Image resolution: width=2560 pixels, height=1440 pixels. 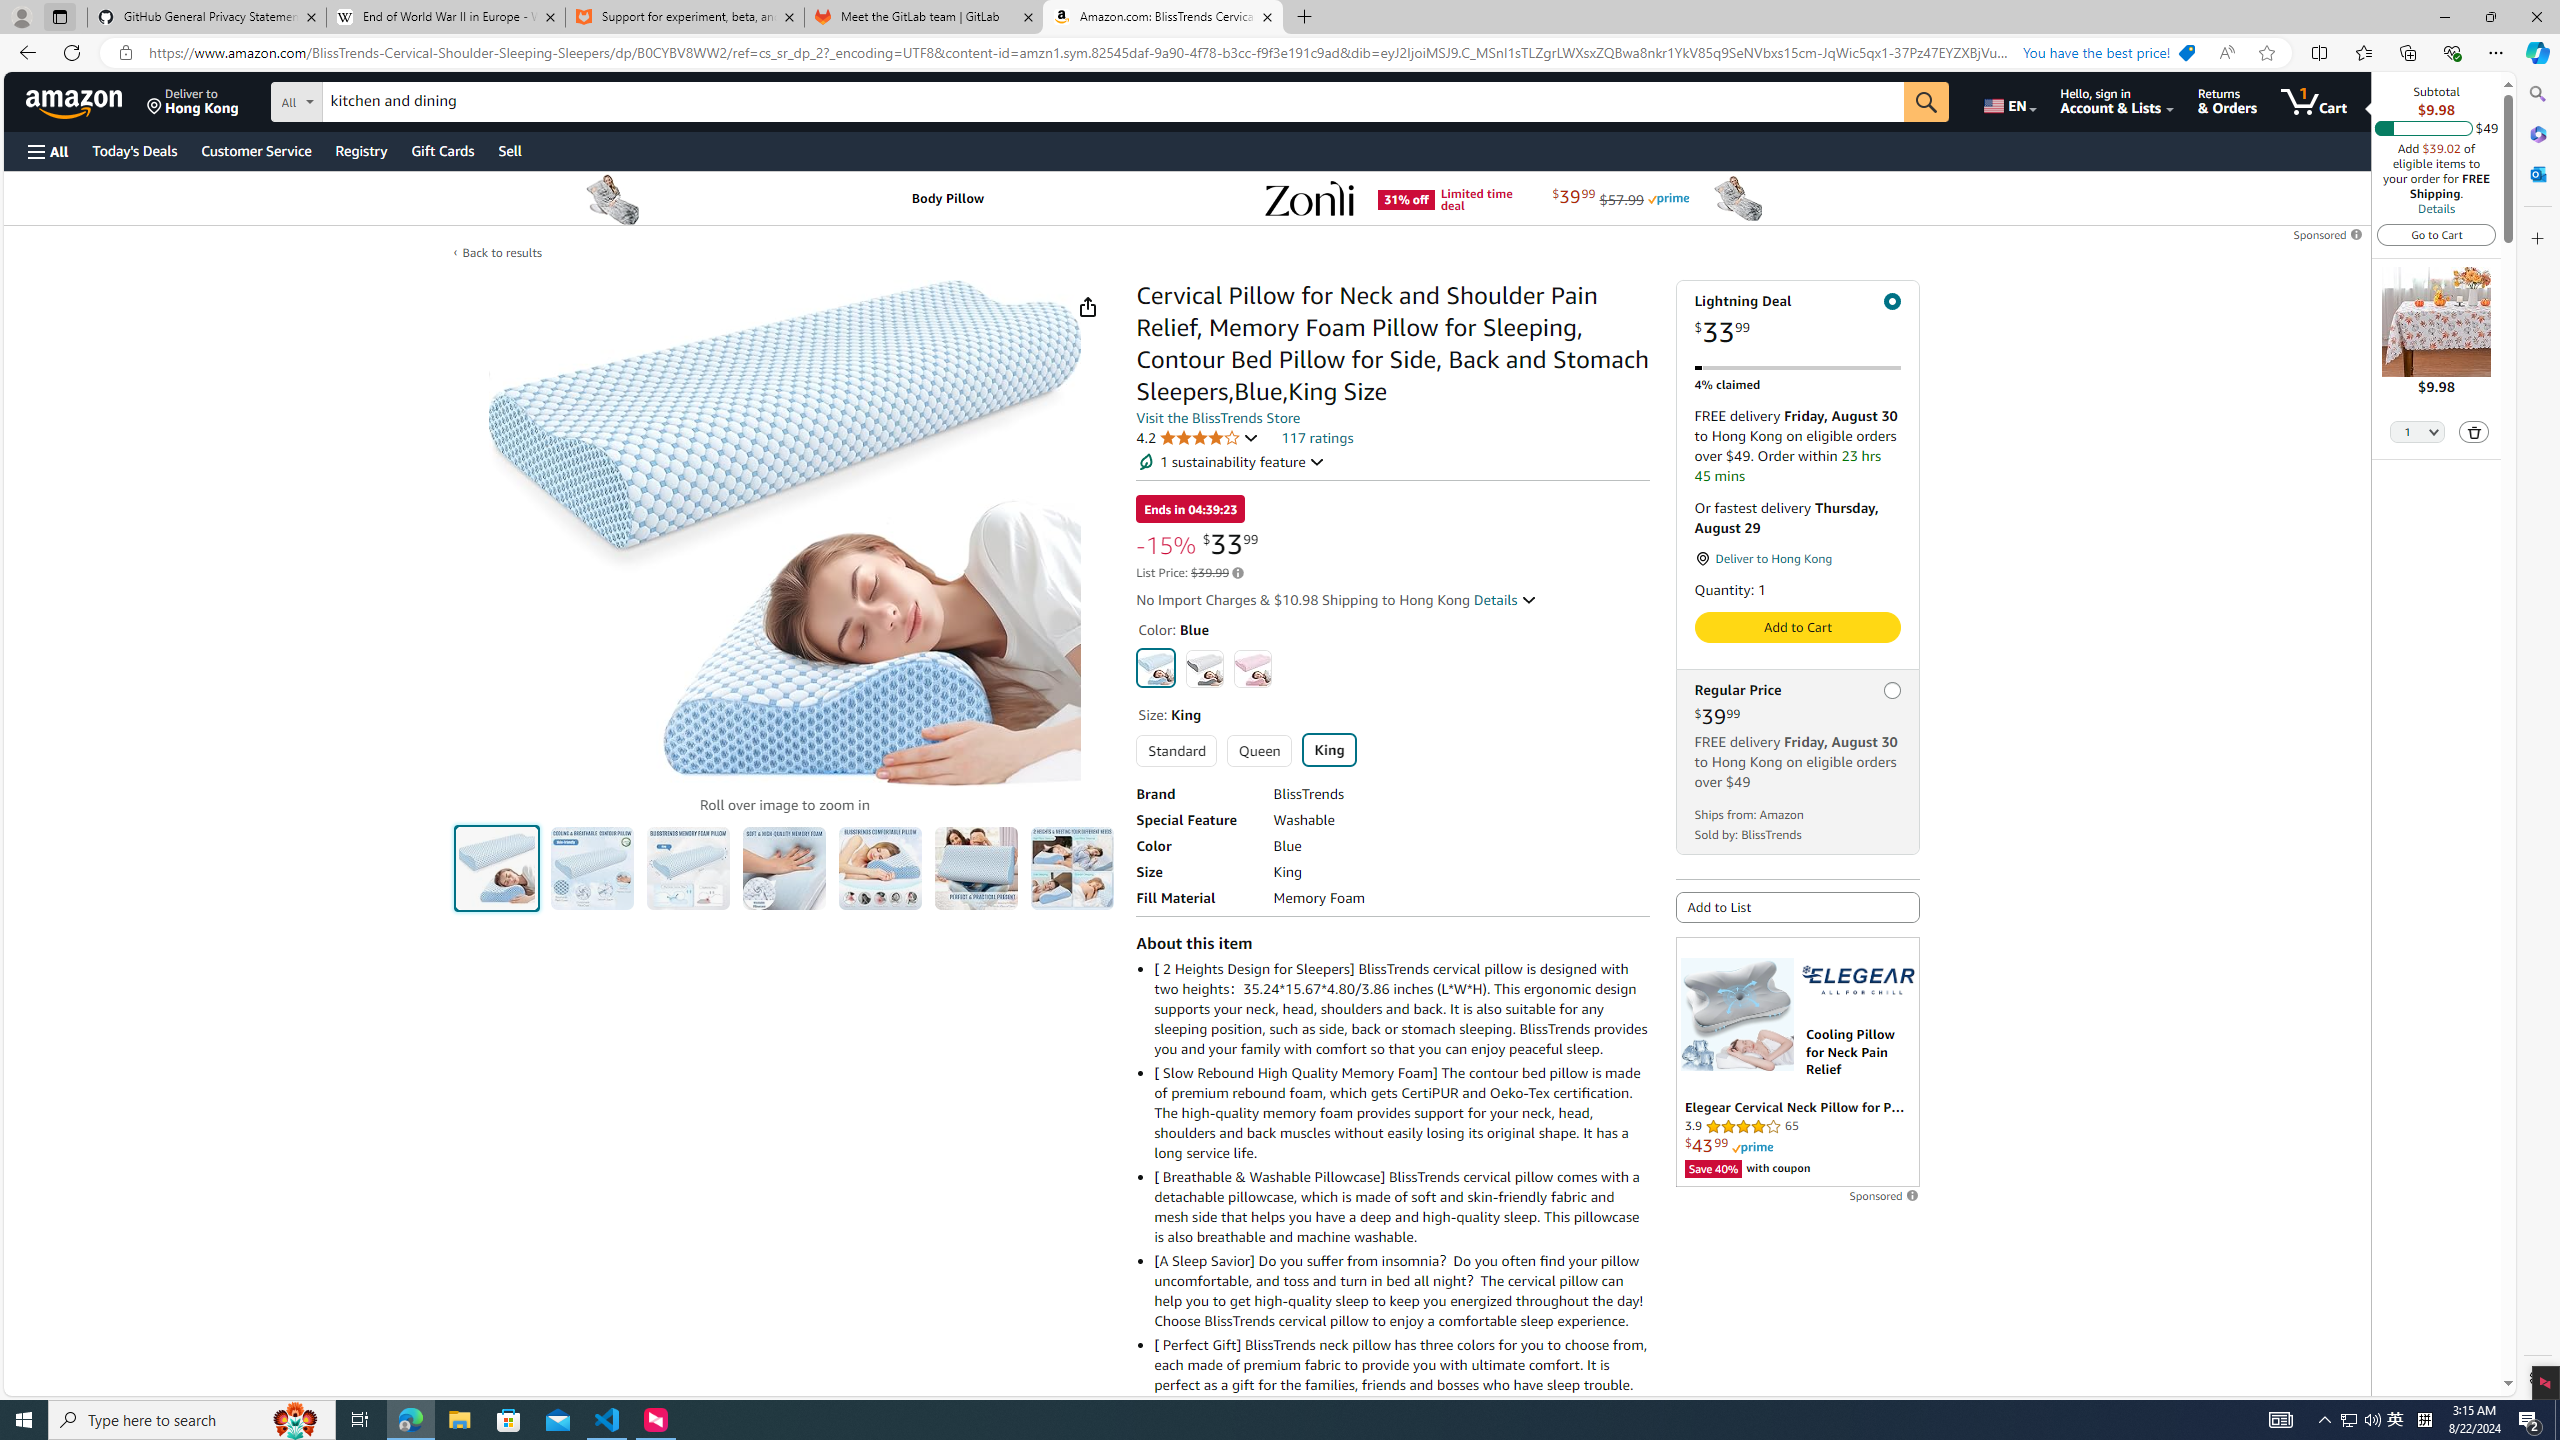 What do you see at coordinates (371, 99) in the screenshot?
I see `Search in` at bounding box center [371, 99].